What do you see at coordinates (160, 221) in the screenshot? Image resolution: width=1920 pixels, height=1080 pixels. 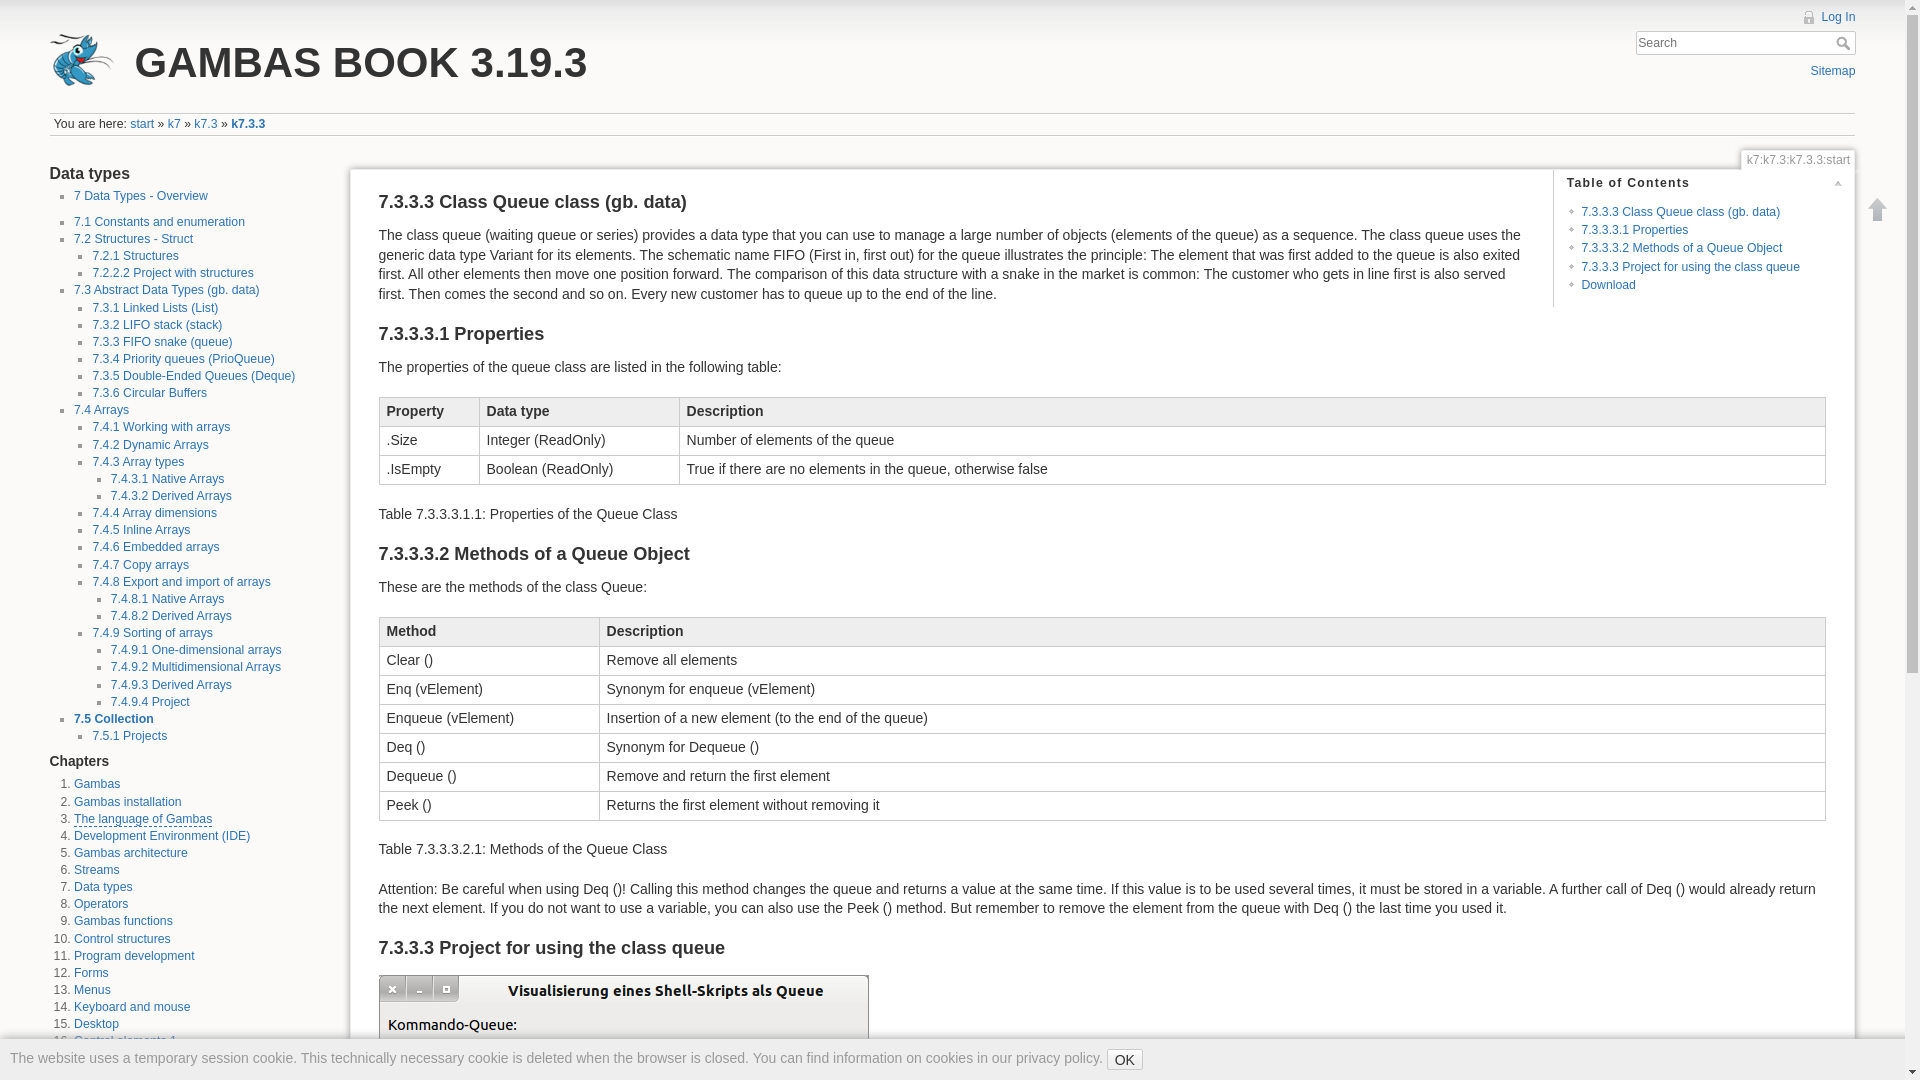 I see `7.1 Constants and enumeration` at bounding box center [160, 221].